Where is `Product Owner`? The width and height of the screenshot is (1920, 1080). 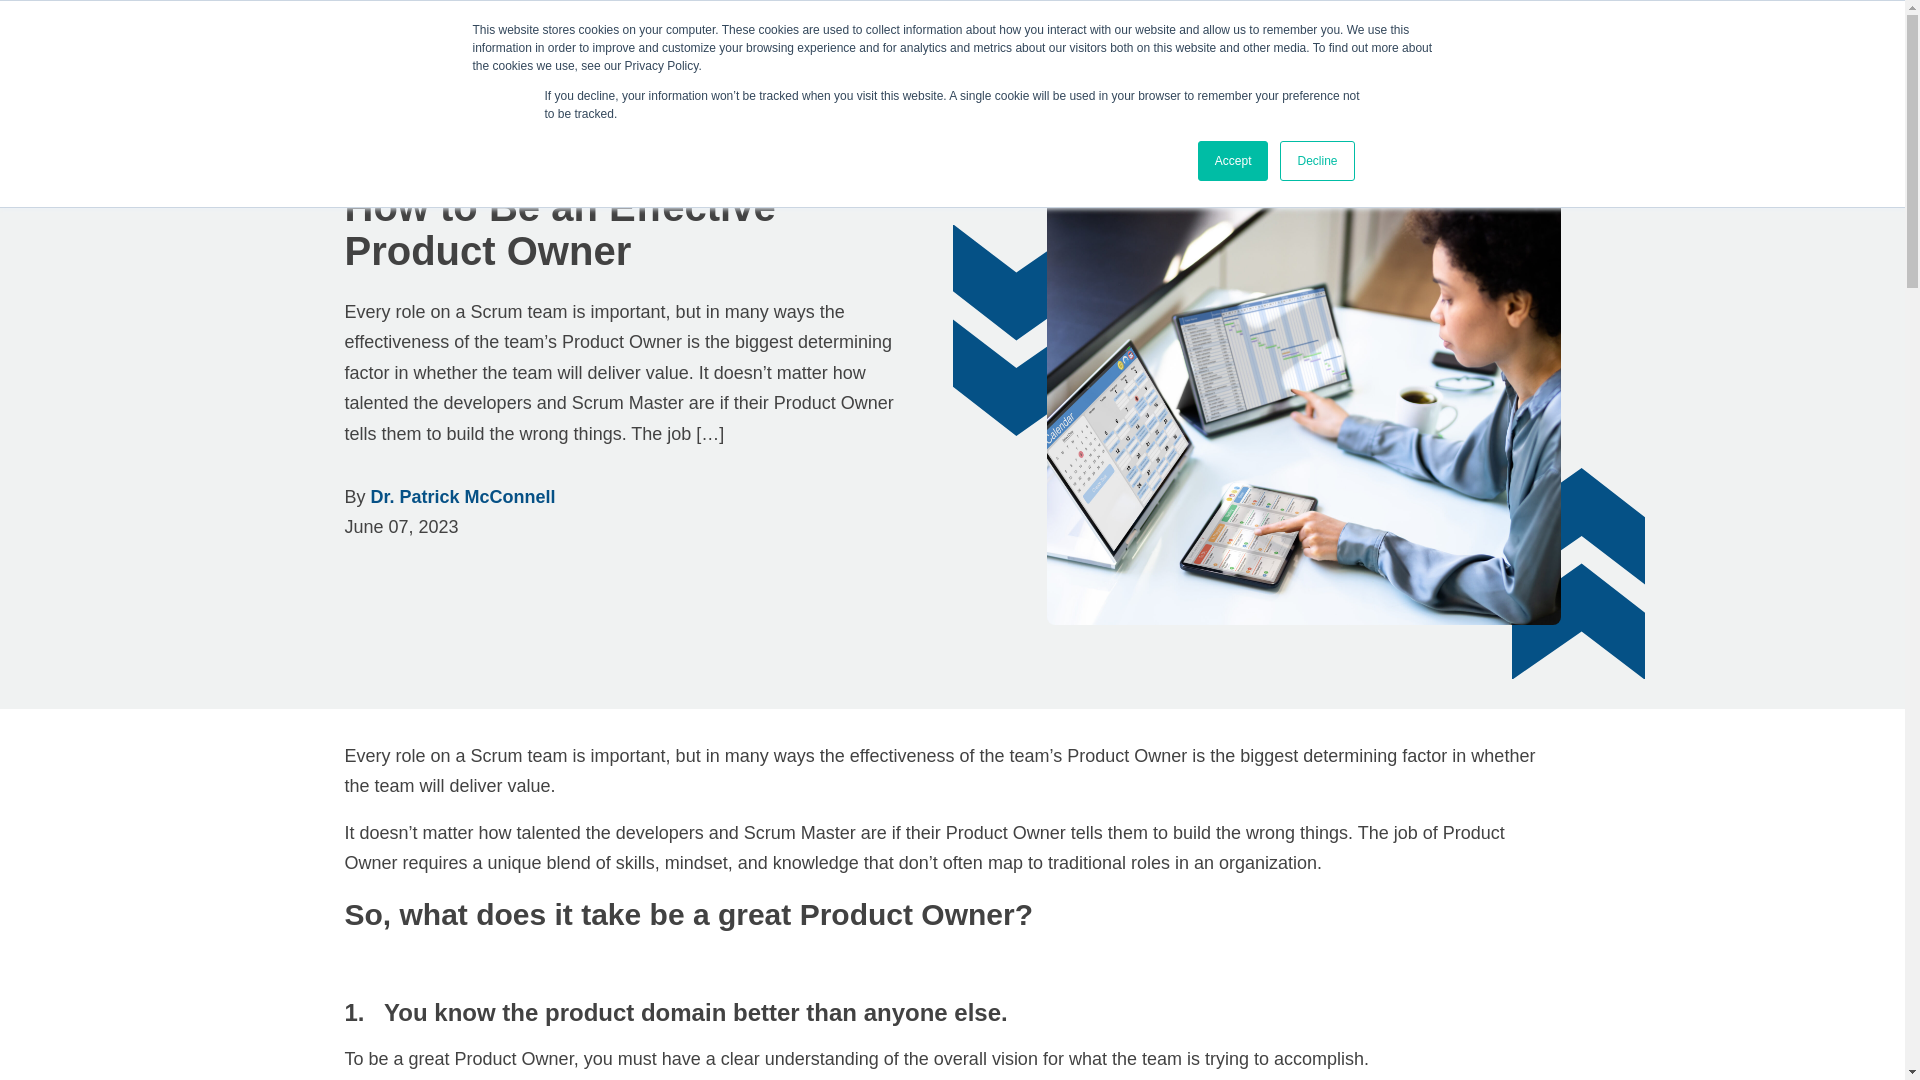 Product Owner is located at coordinates (486, 145).